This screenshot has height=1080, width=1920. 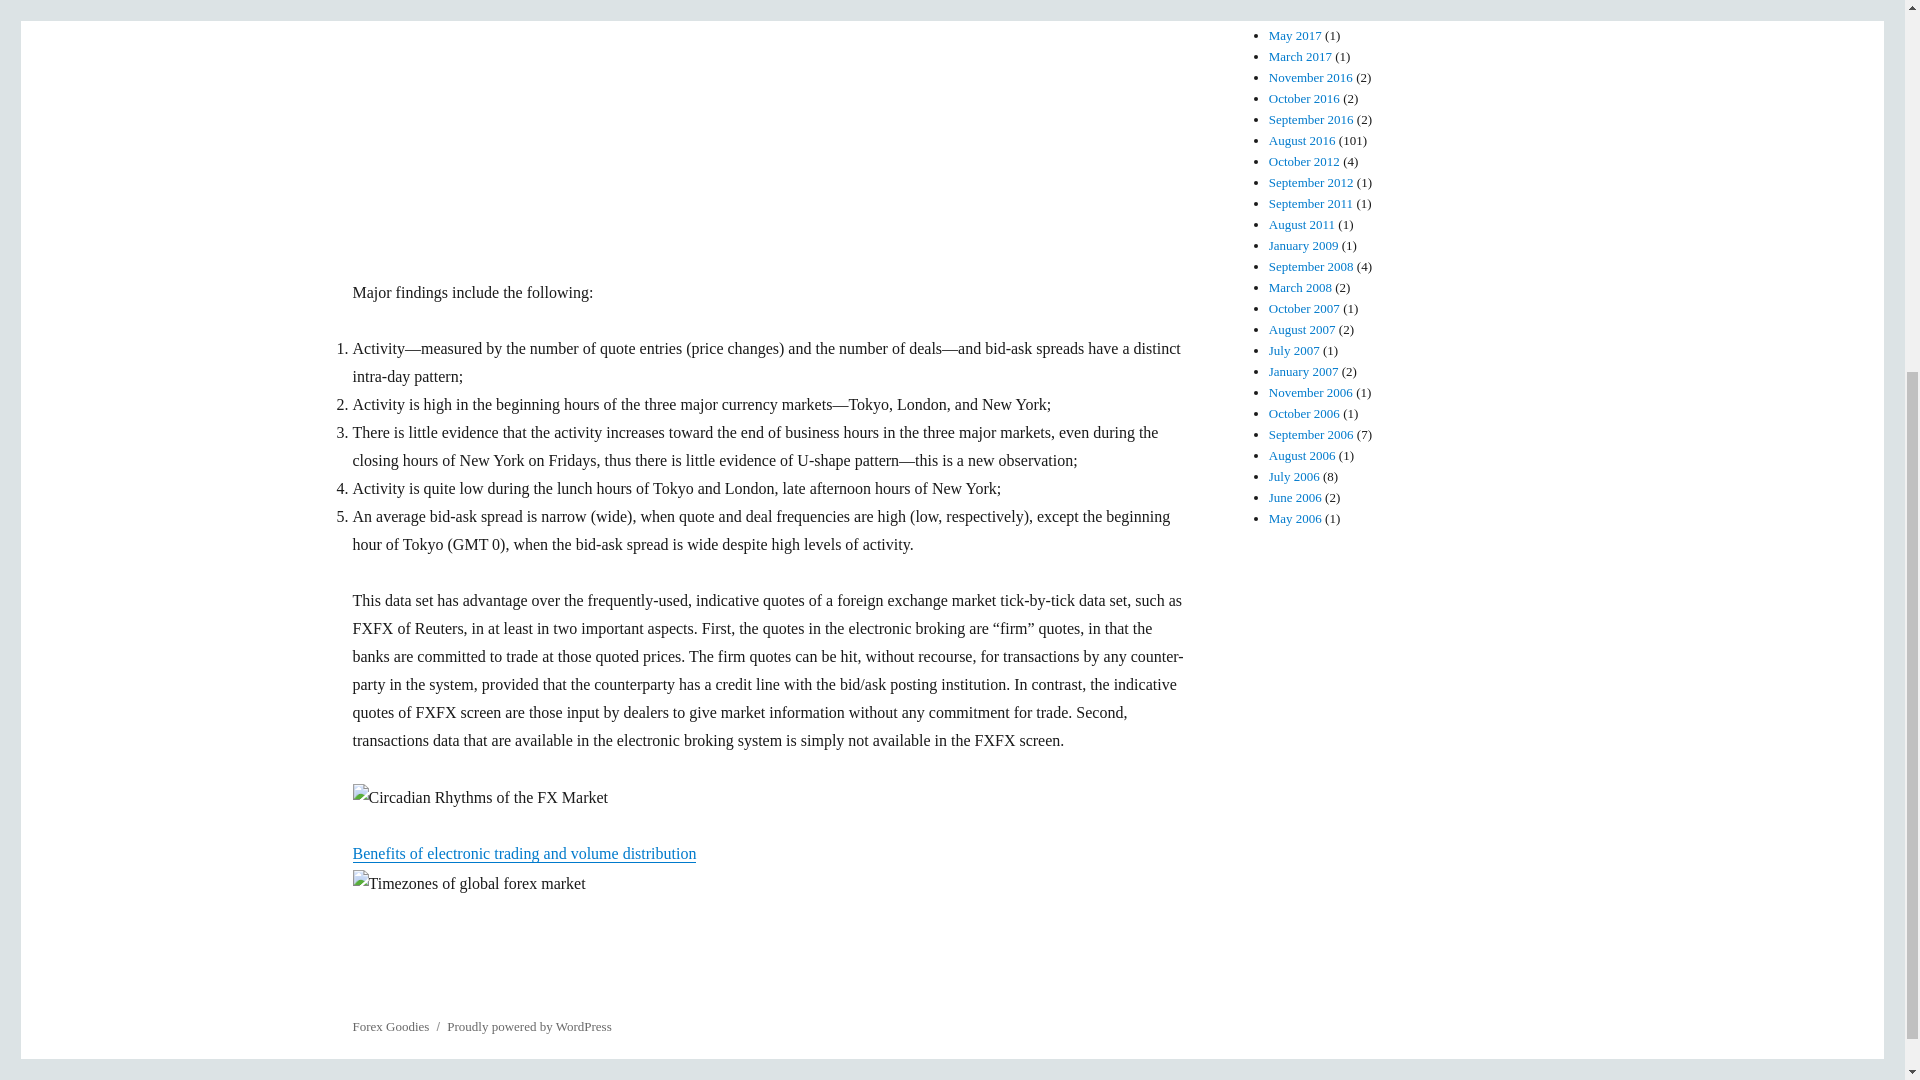 What do you see at coordinates (1302, 140) in the screenshot?
I see `August 2016` at bounding box center [1302, 140].